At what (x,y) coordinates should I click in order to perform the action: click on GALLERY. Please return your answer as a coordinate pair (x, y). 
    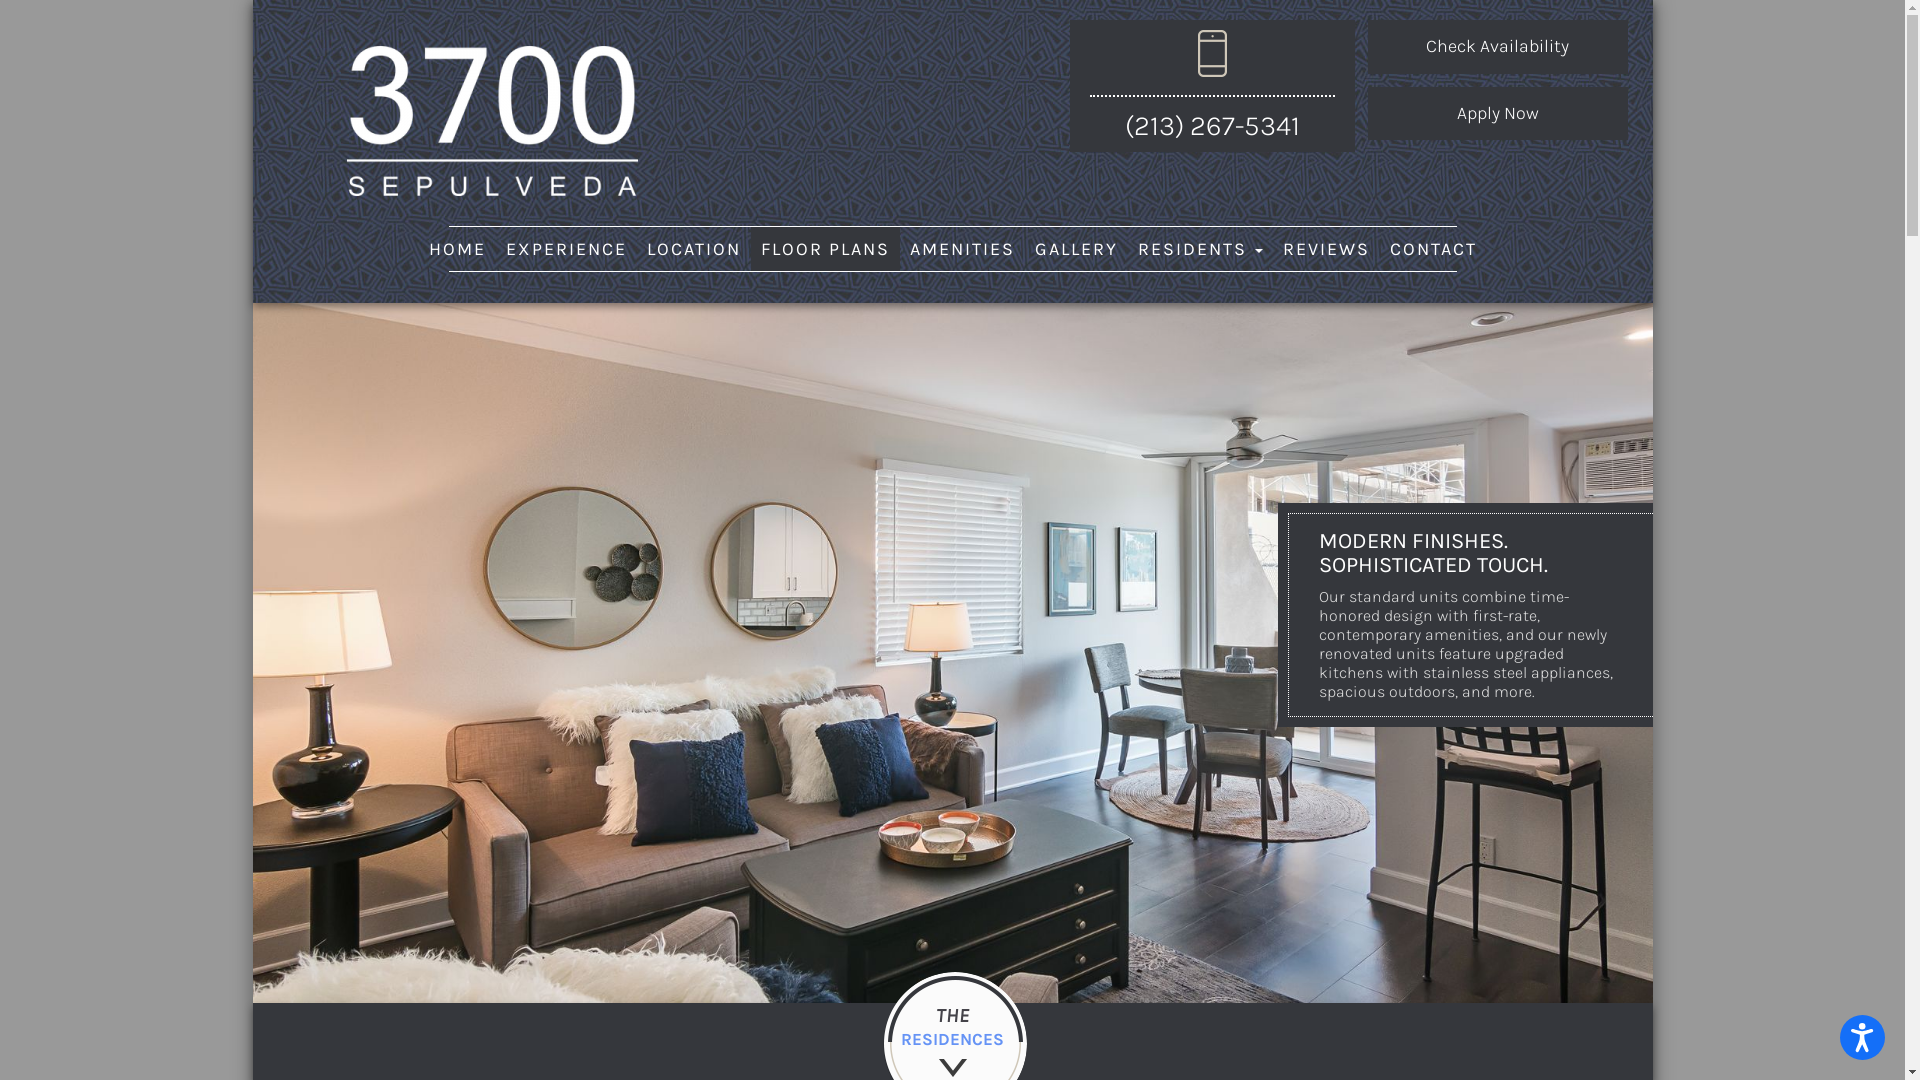
    Looking at the image, I should click on (1076, 249).